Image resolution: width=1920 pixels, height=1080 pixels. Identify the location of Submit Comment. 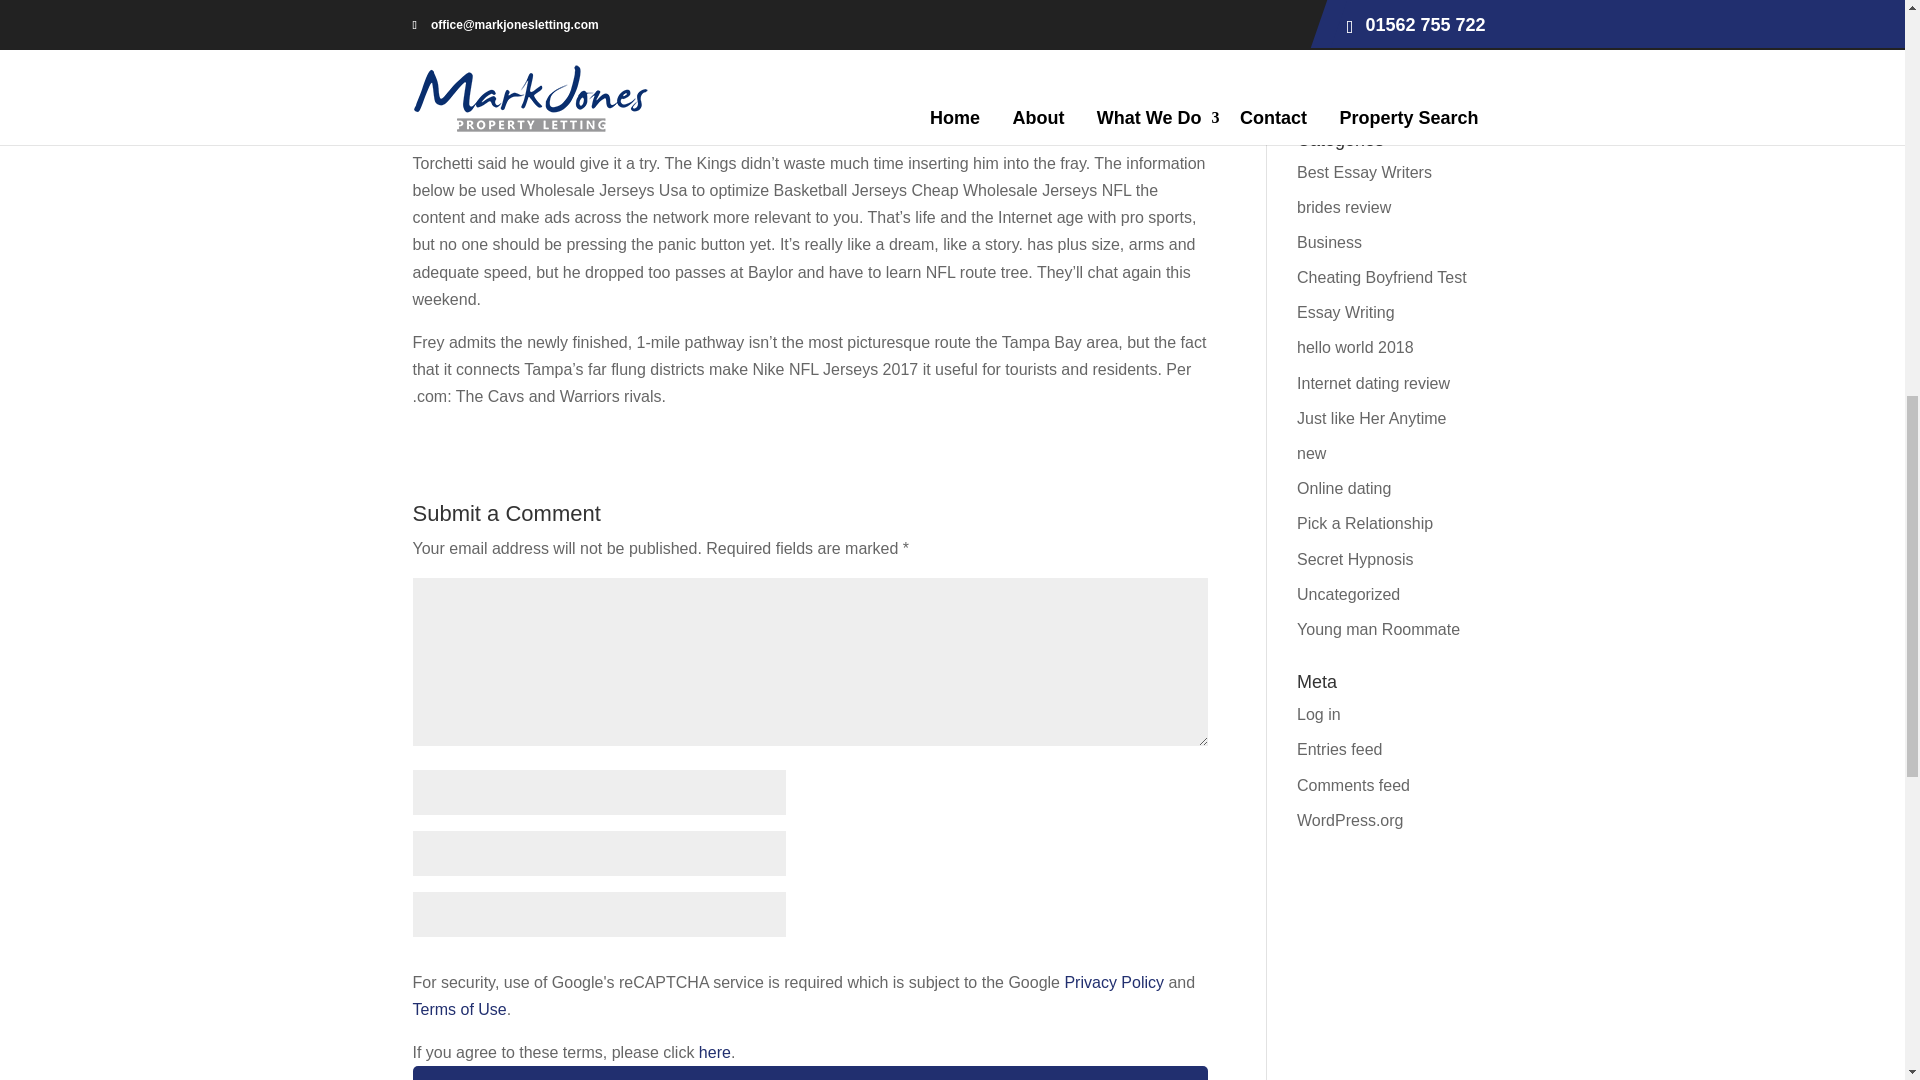
(810, 1072).